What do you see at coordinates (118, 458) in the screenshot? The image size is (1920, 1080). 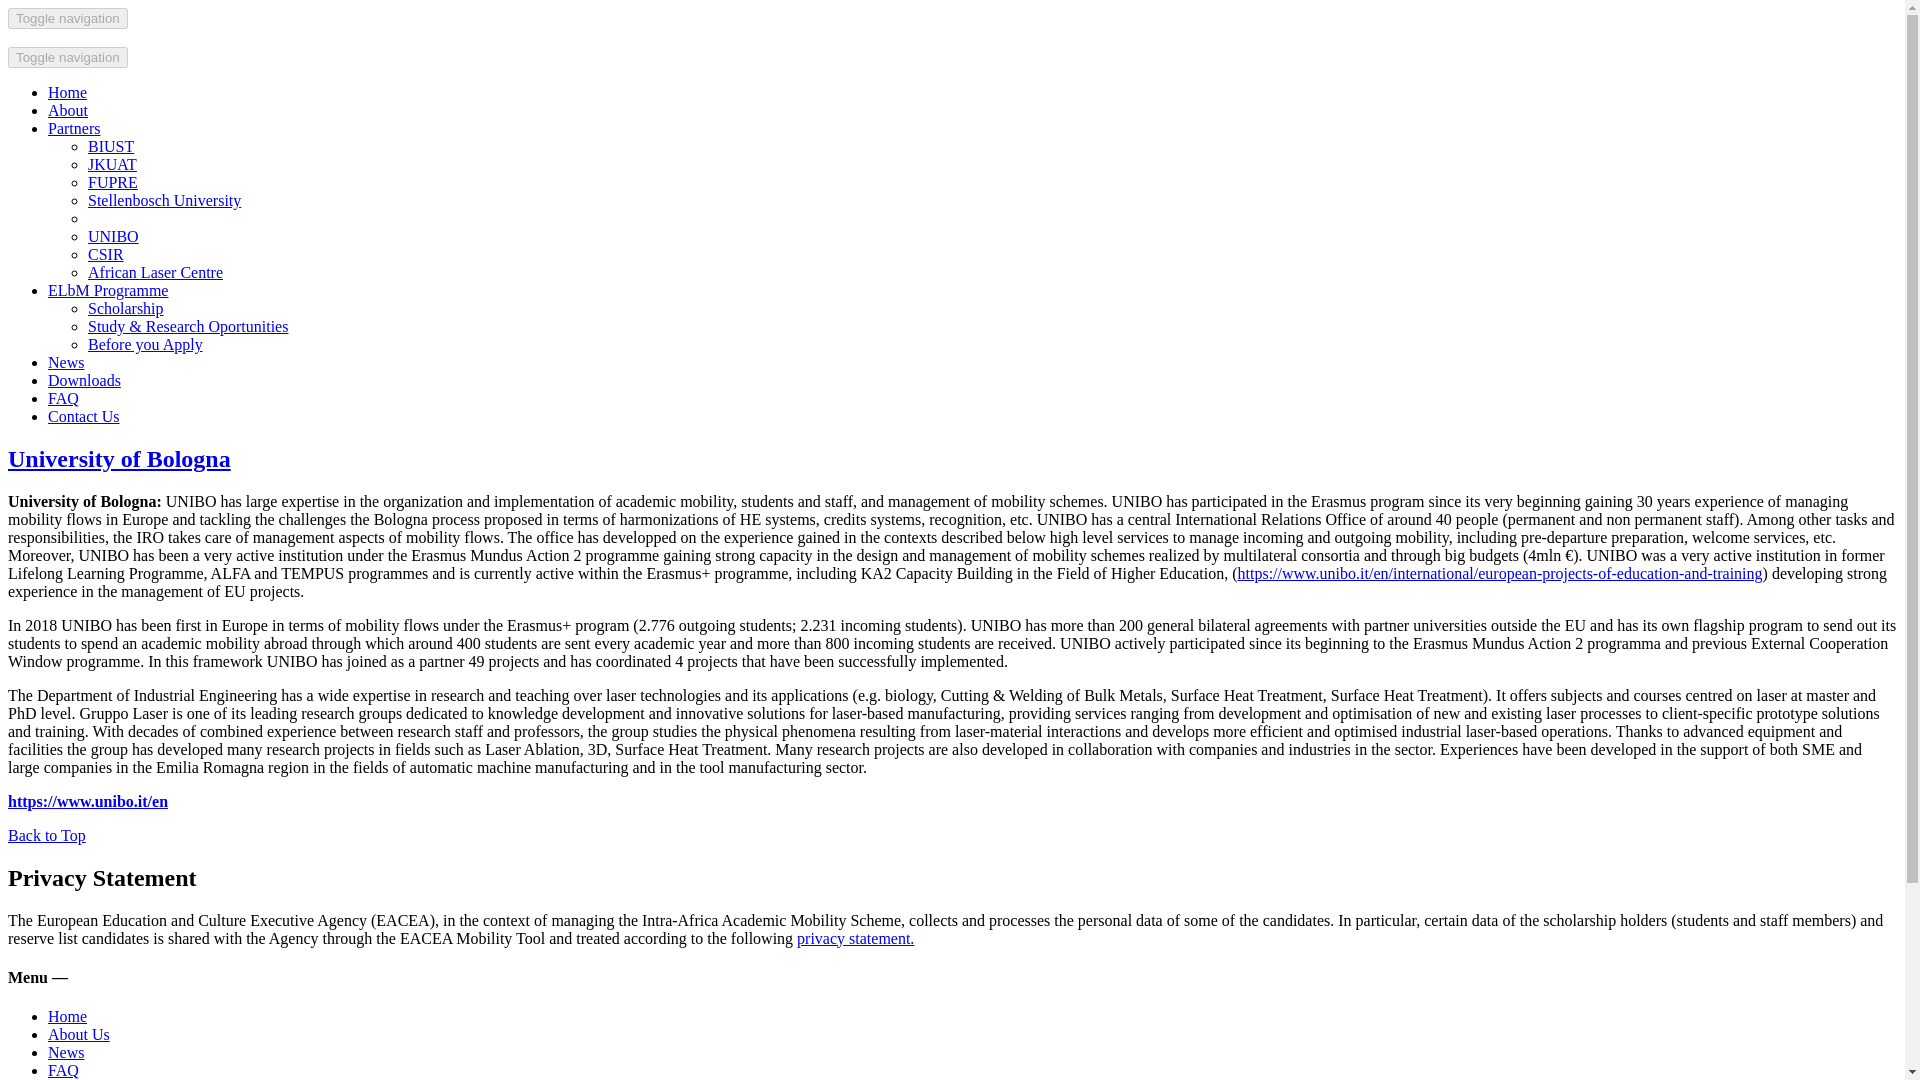 I see `University of Bologna` at bounding box center [118, 458].